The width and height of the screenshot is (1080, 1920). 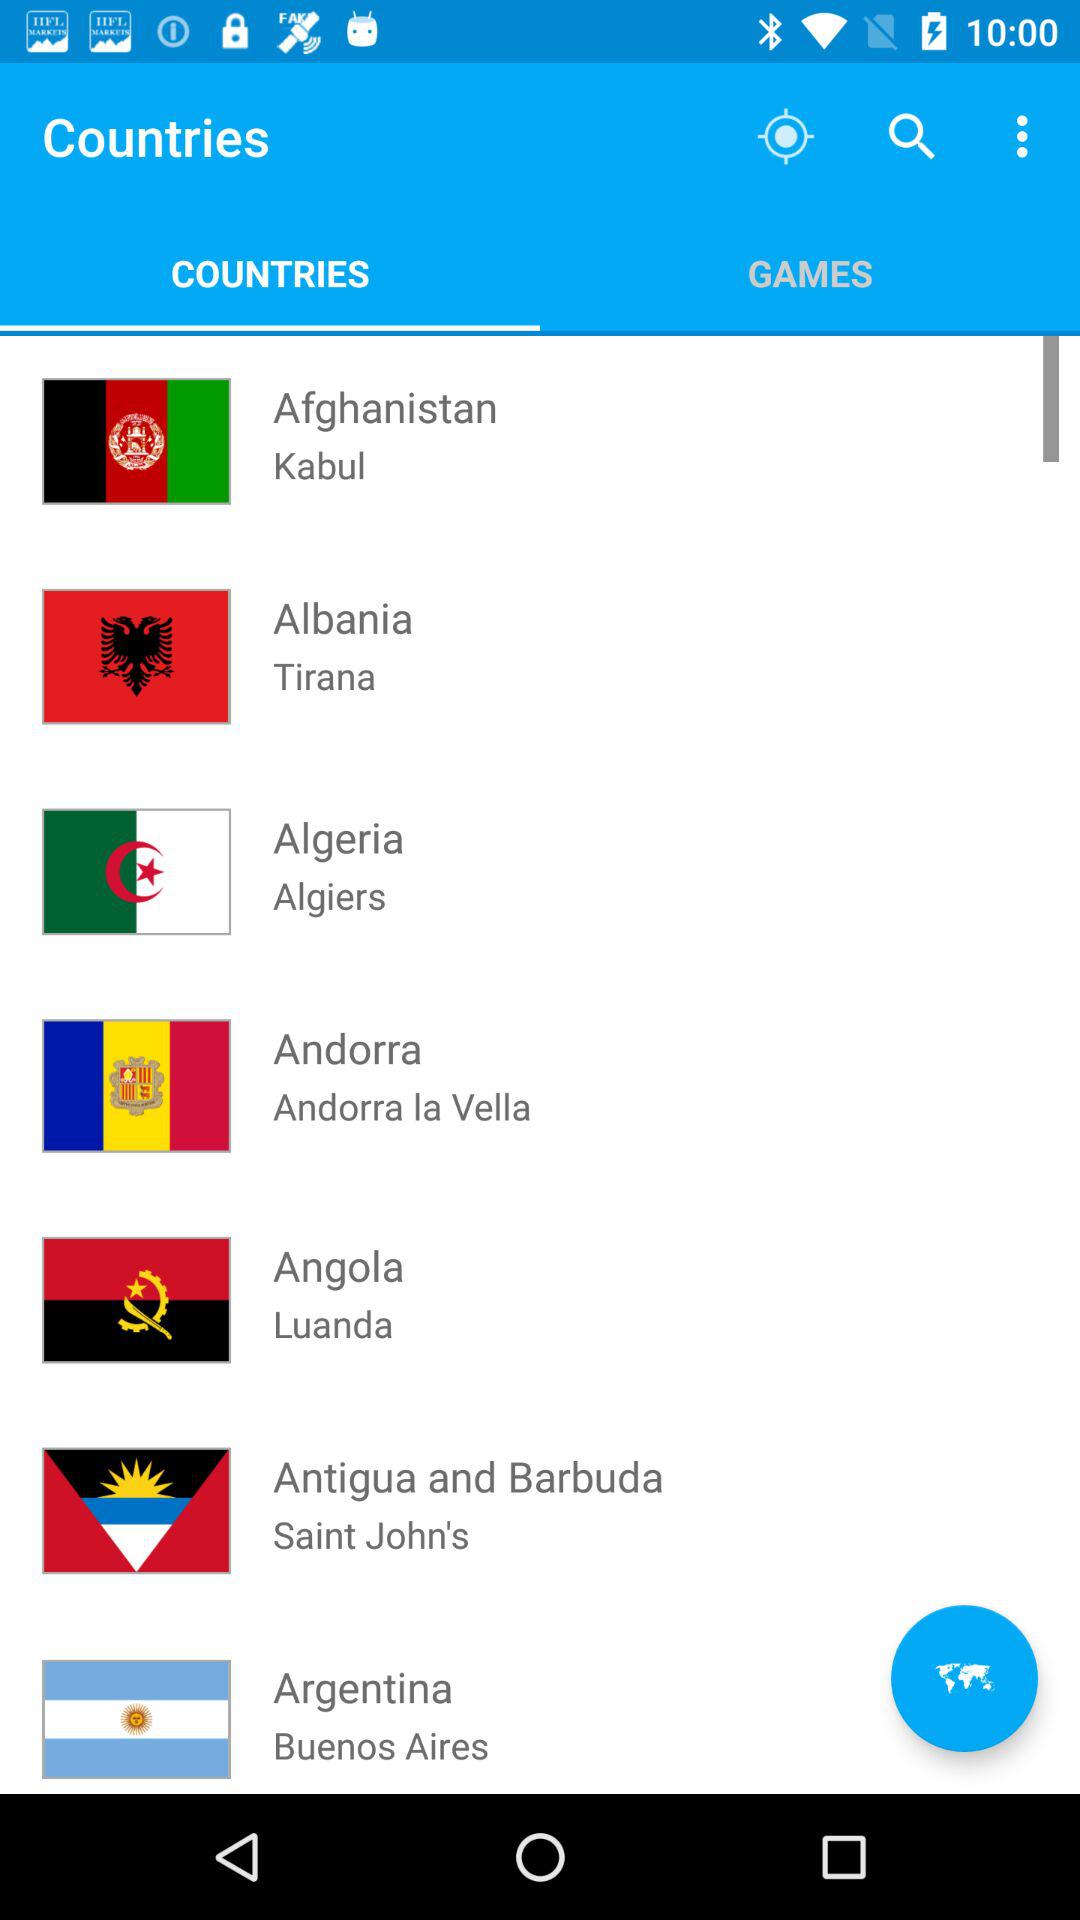 What do you see at coordinates (343, 598) in the screenshot?
I see `jump until albania item` at bounding box center [343, 598].